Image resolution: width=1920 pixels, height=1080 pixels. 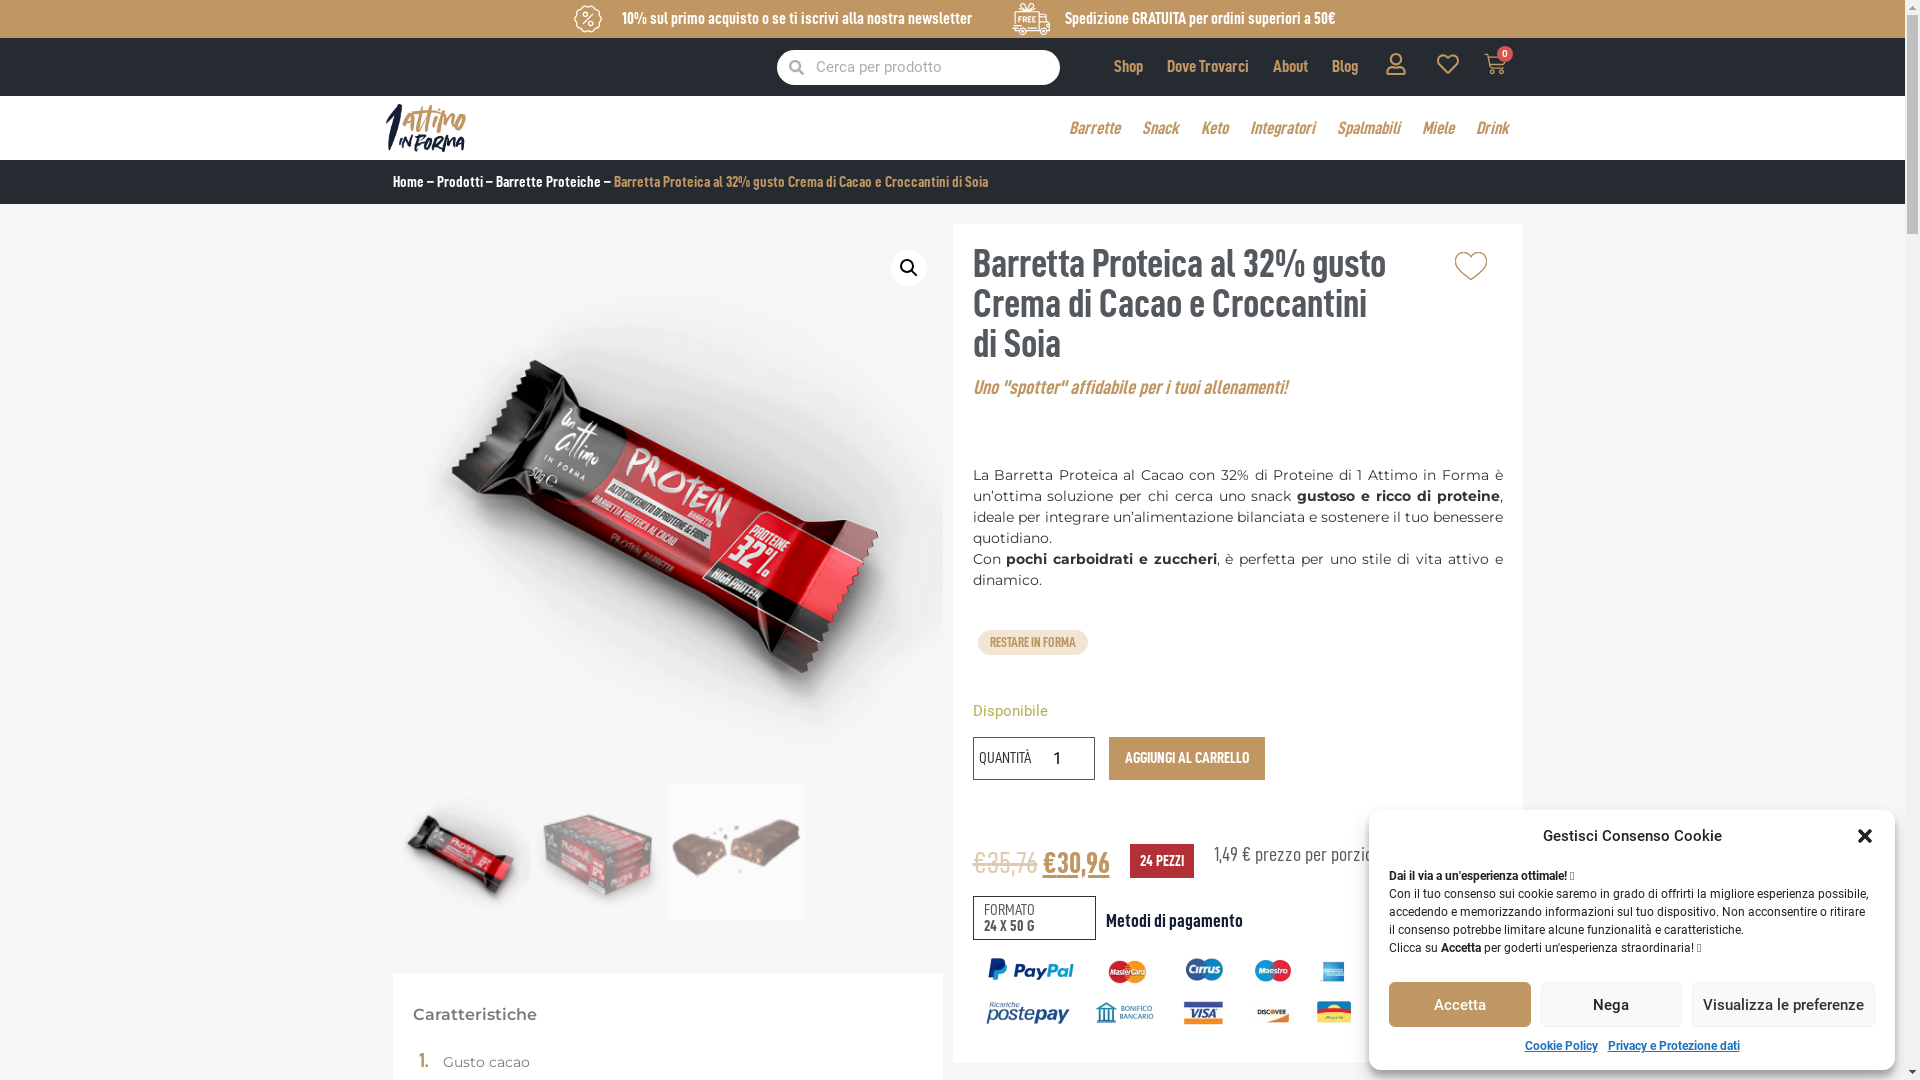 What do you see at coordinates (1368, 128) in the screenshot?
I see `Spalmabili` at bounding box center [1368, 128].